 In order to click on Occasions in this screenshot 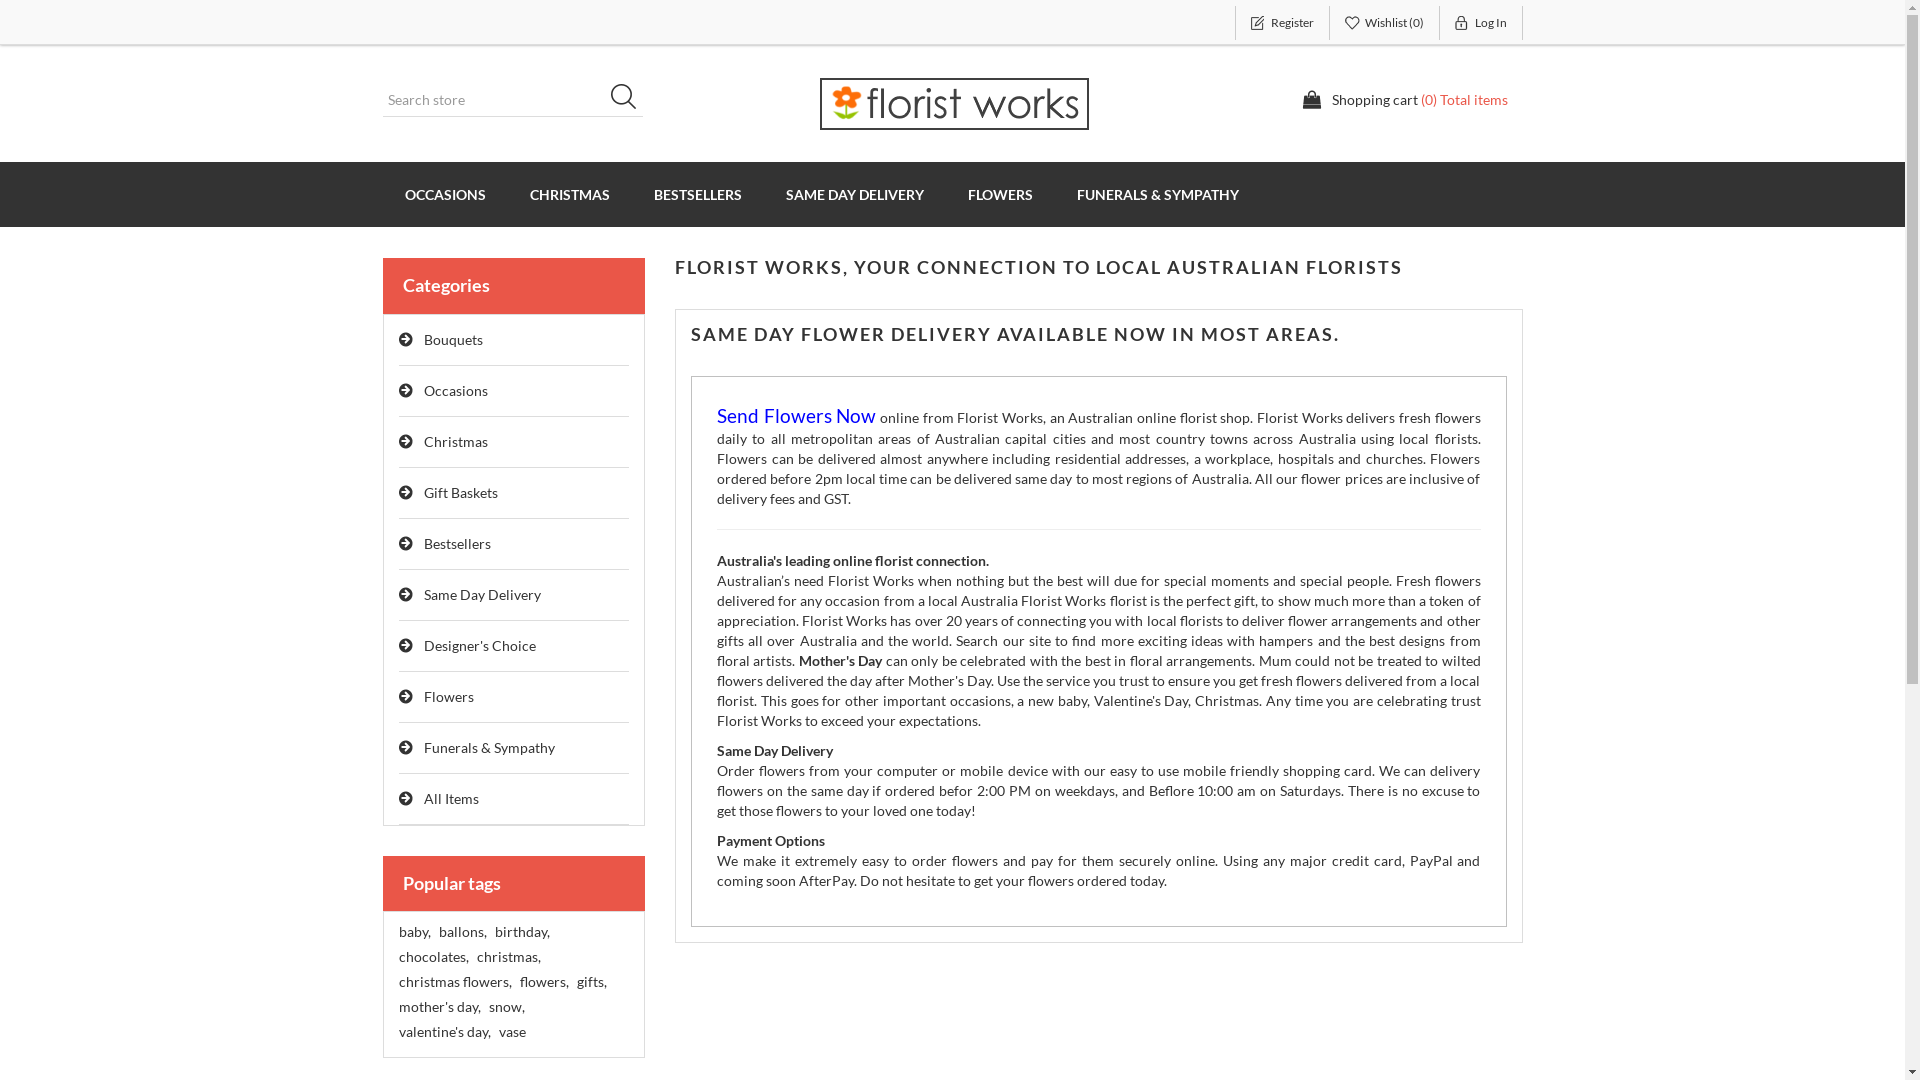, I will do `click(514, 392)`.